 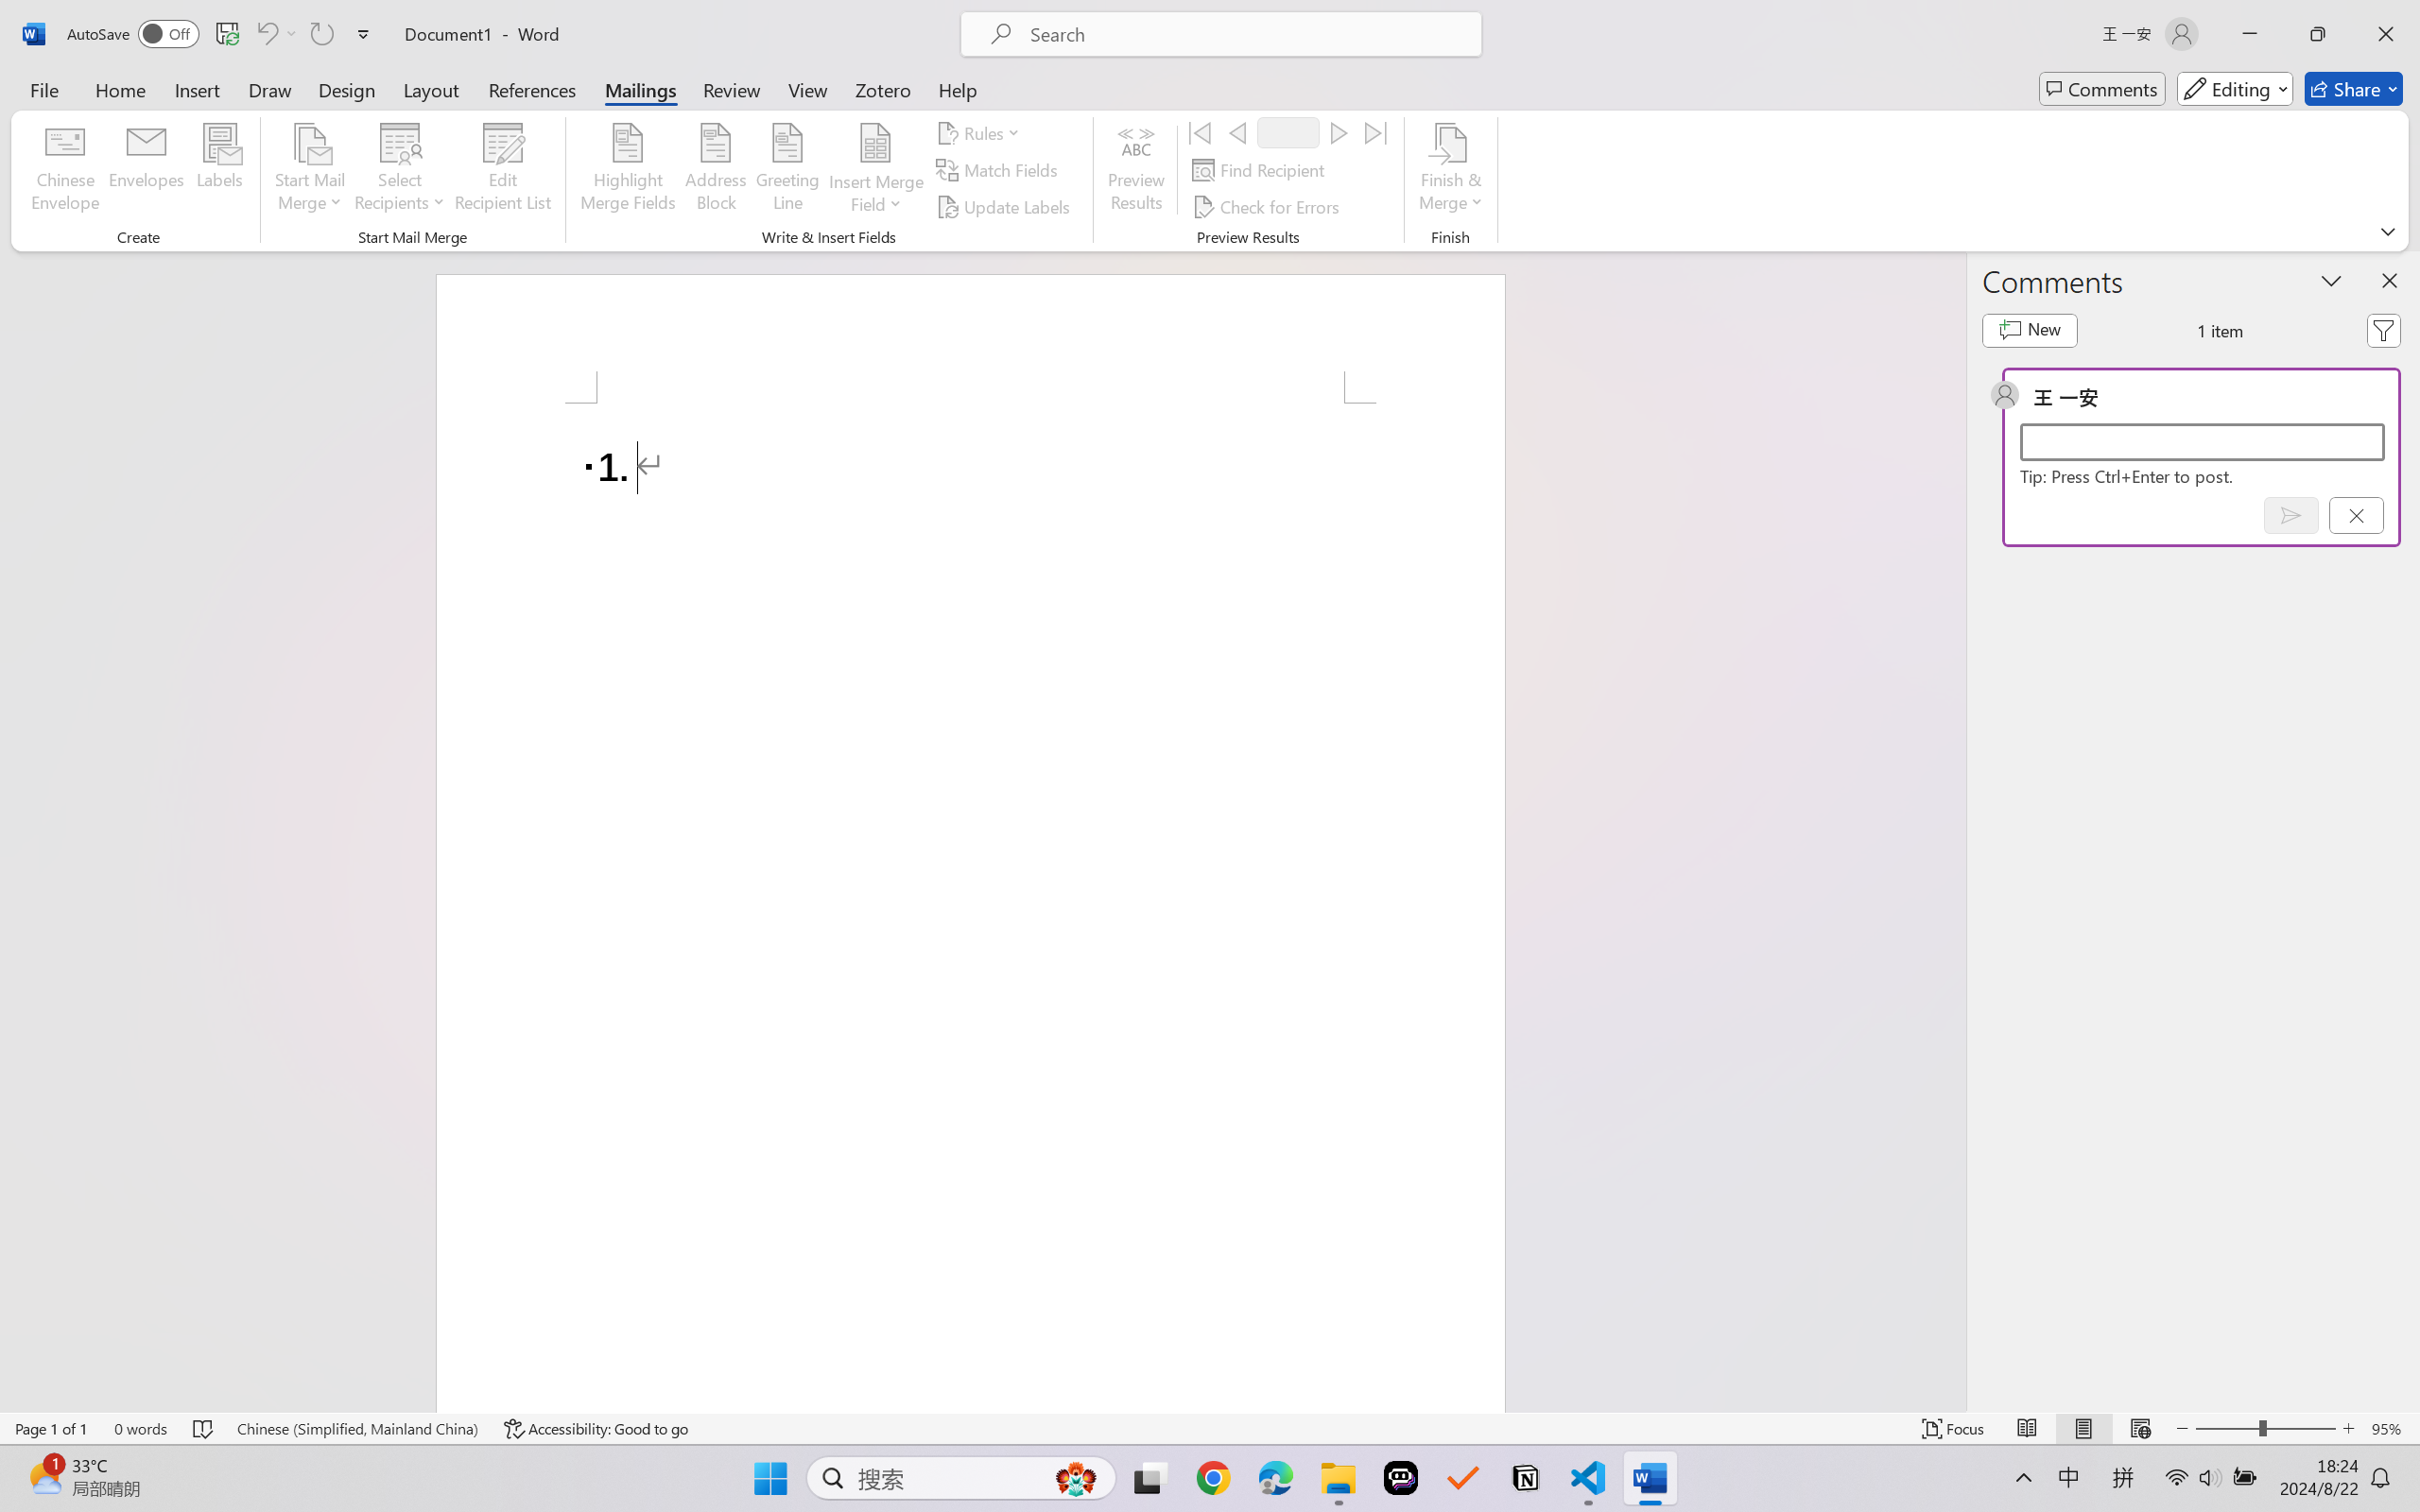 What do you see at coordinates (672, 125) in the screenshot?
I see `Distributed` at bounding box center [672, 125].